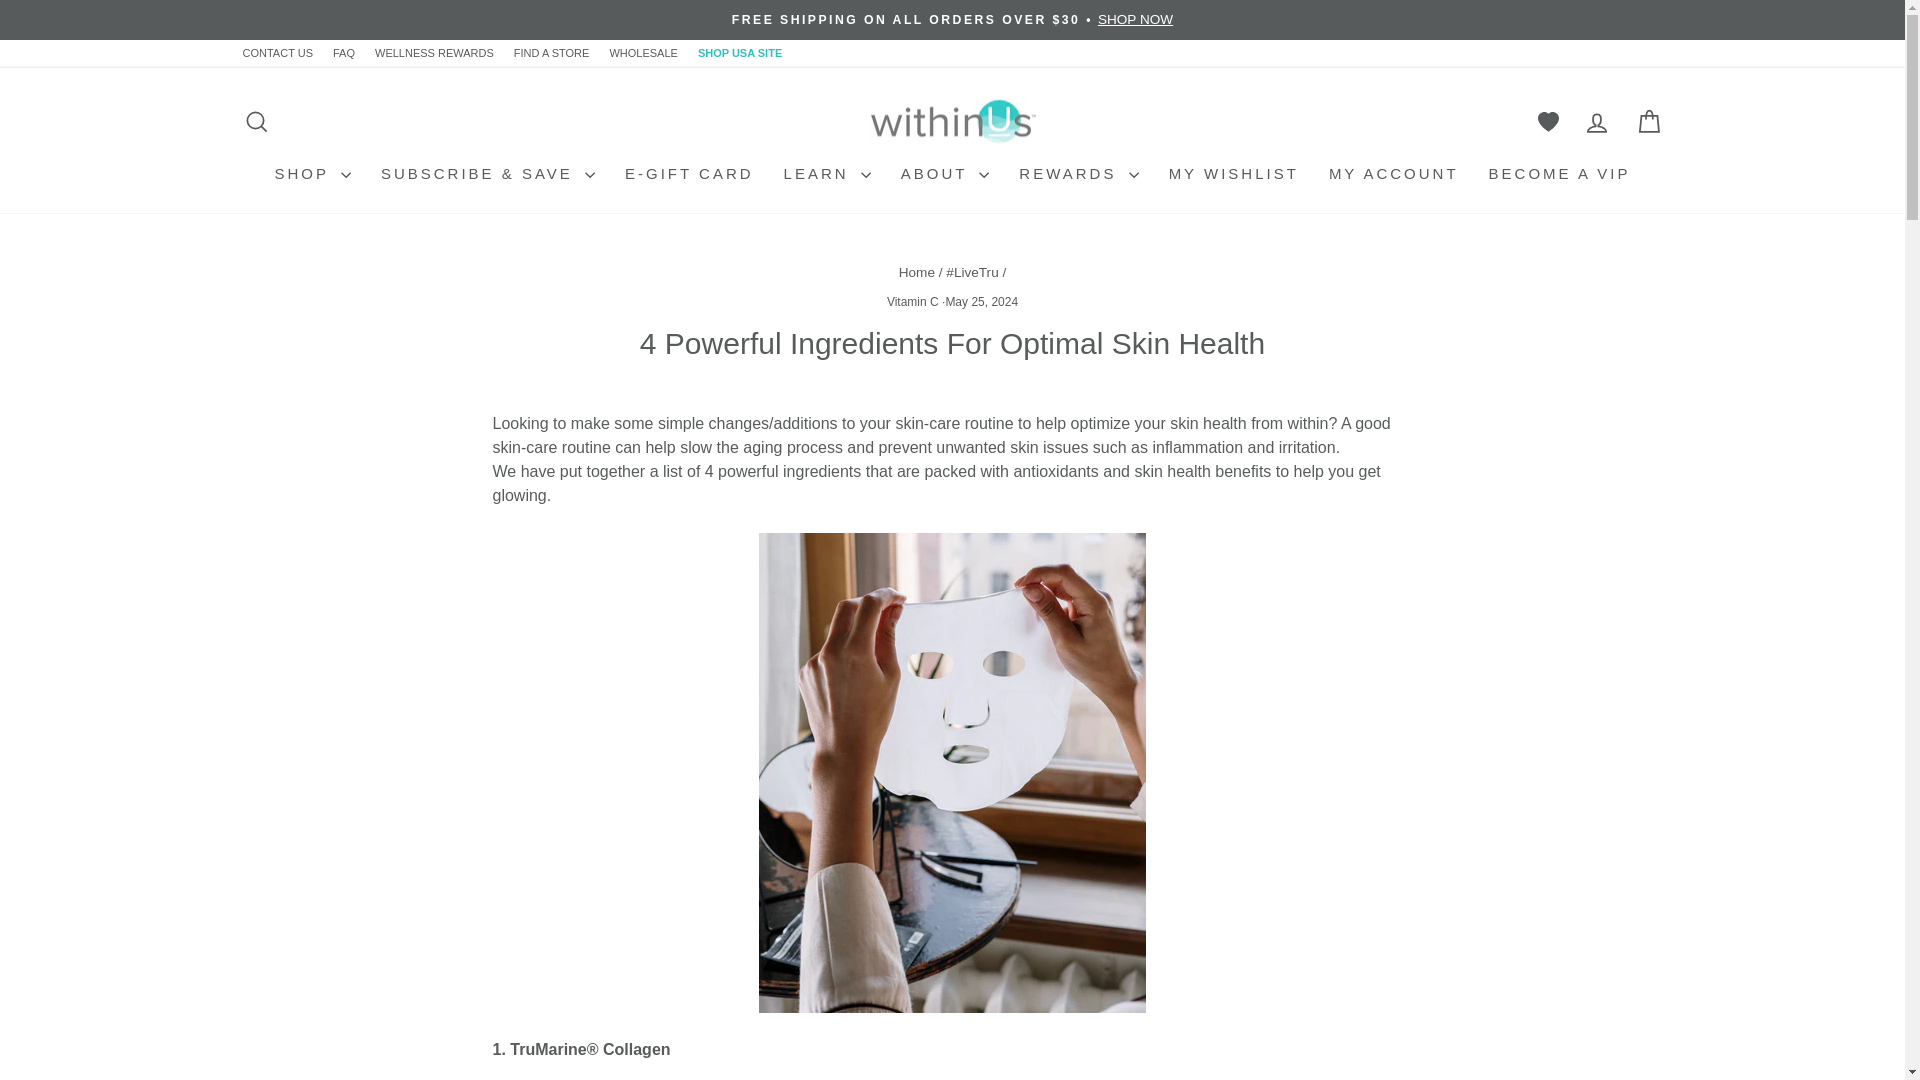  What do you see at coordinates (916, 272) in the screenshot?
I see `Back to the frontpage` at bounding box center [916, 272].